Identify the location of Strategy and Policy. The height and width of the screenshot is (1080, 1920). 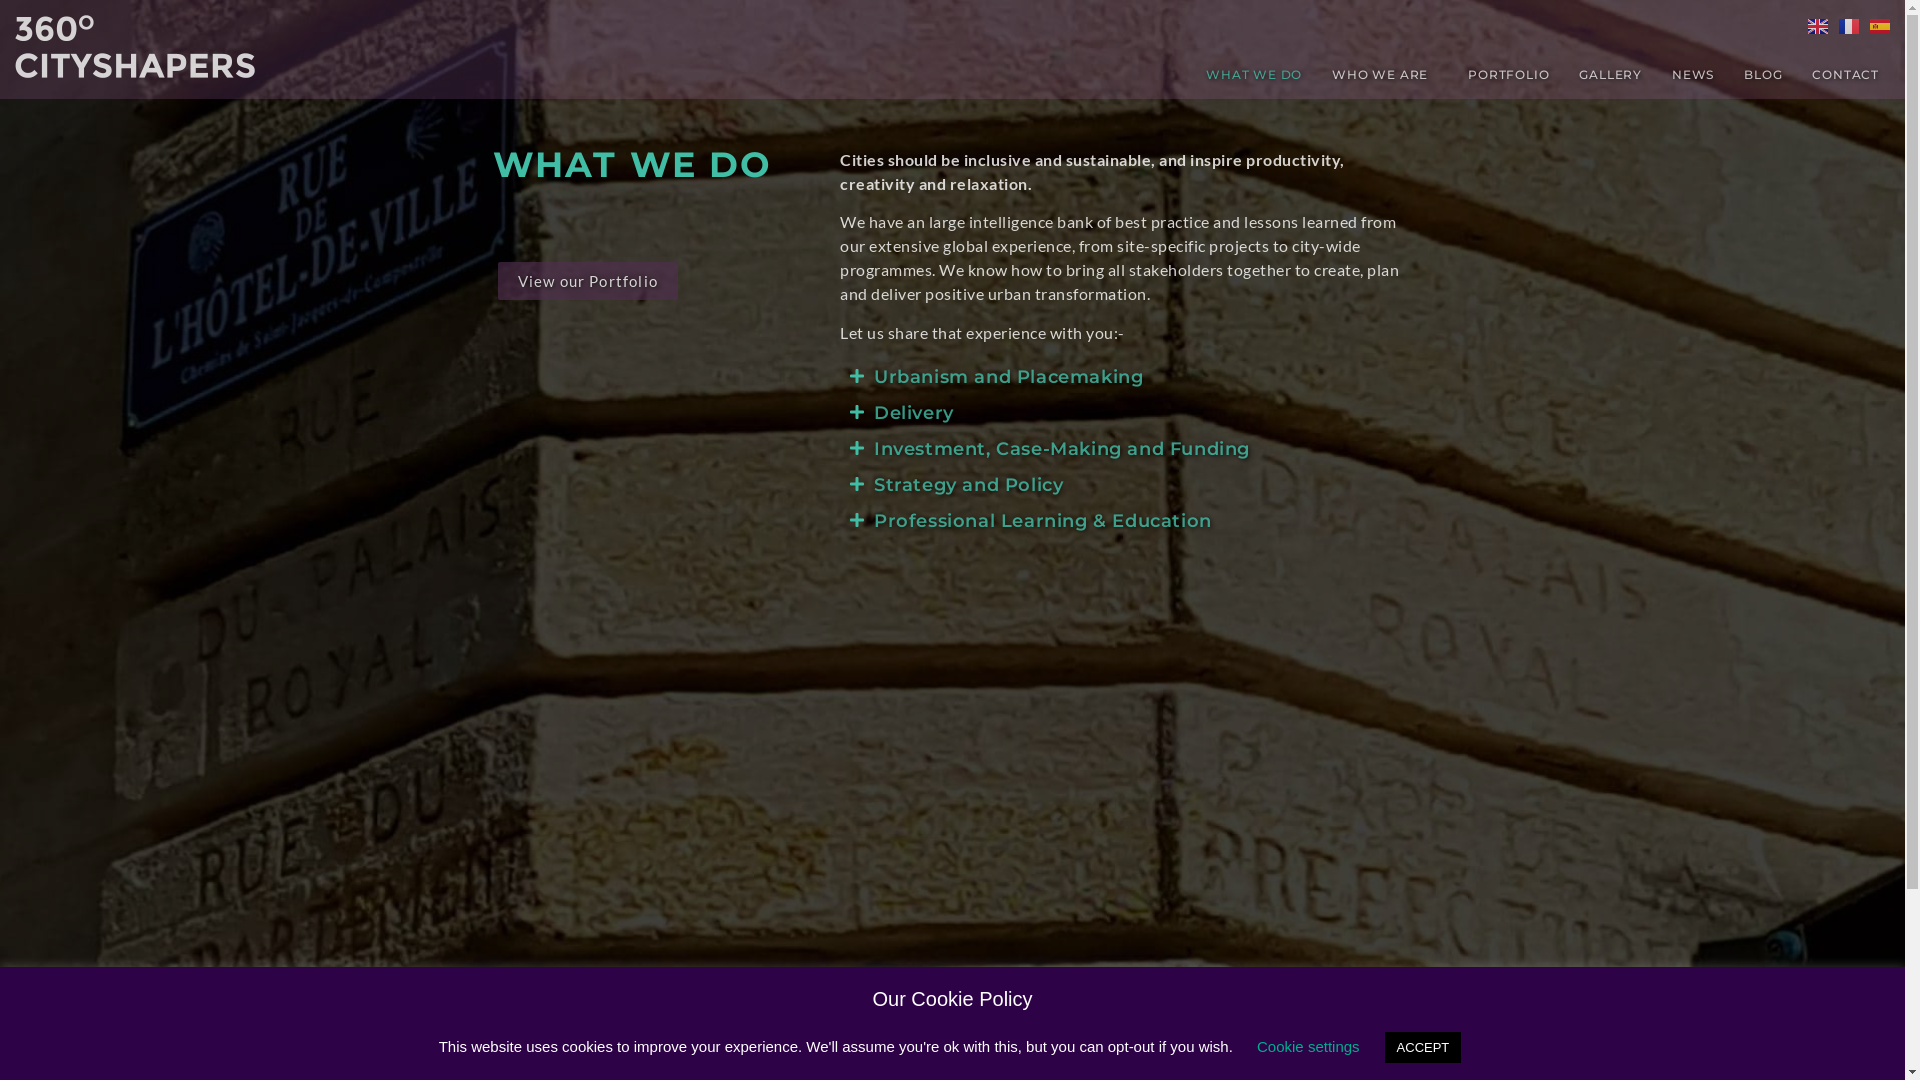
(968, 485).